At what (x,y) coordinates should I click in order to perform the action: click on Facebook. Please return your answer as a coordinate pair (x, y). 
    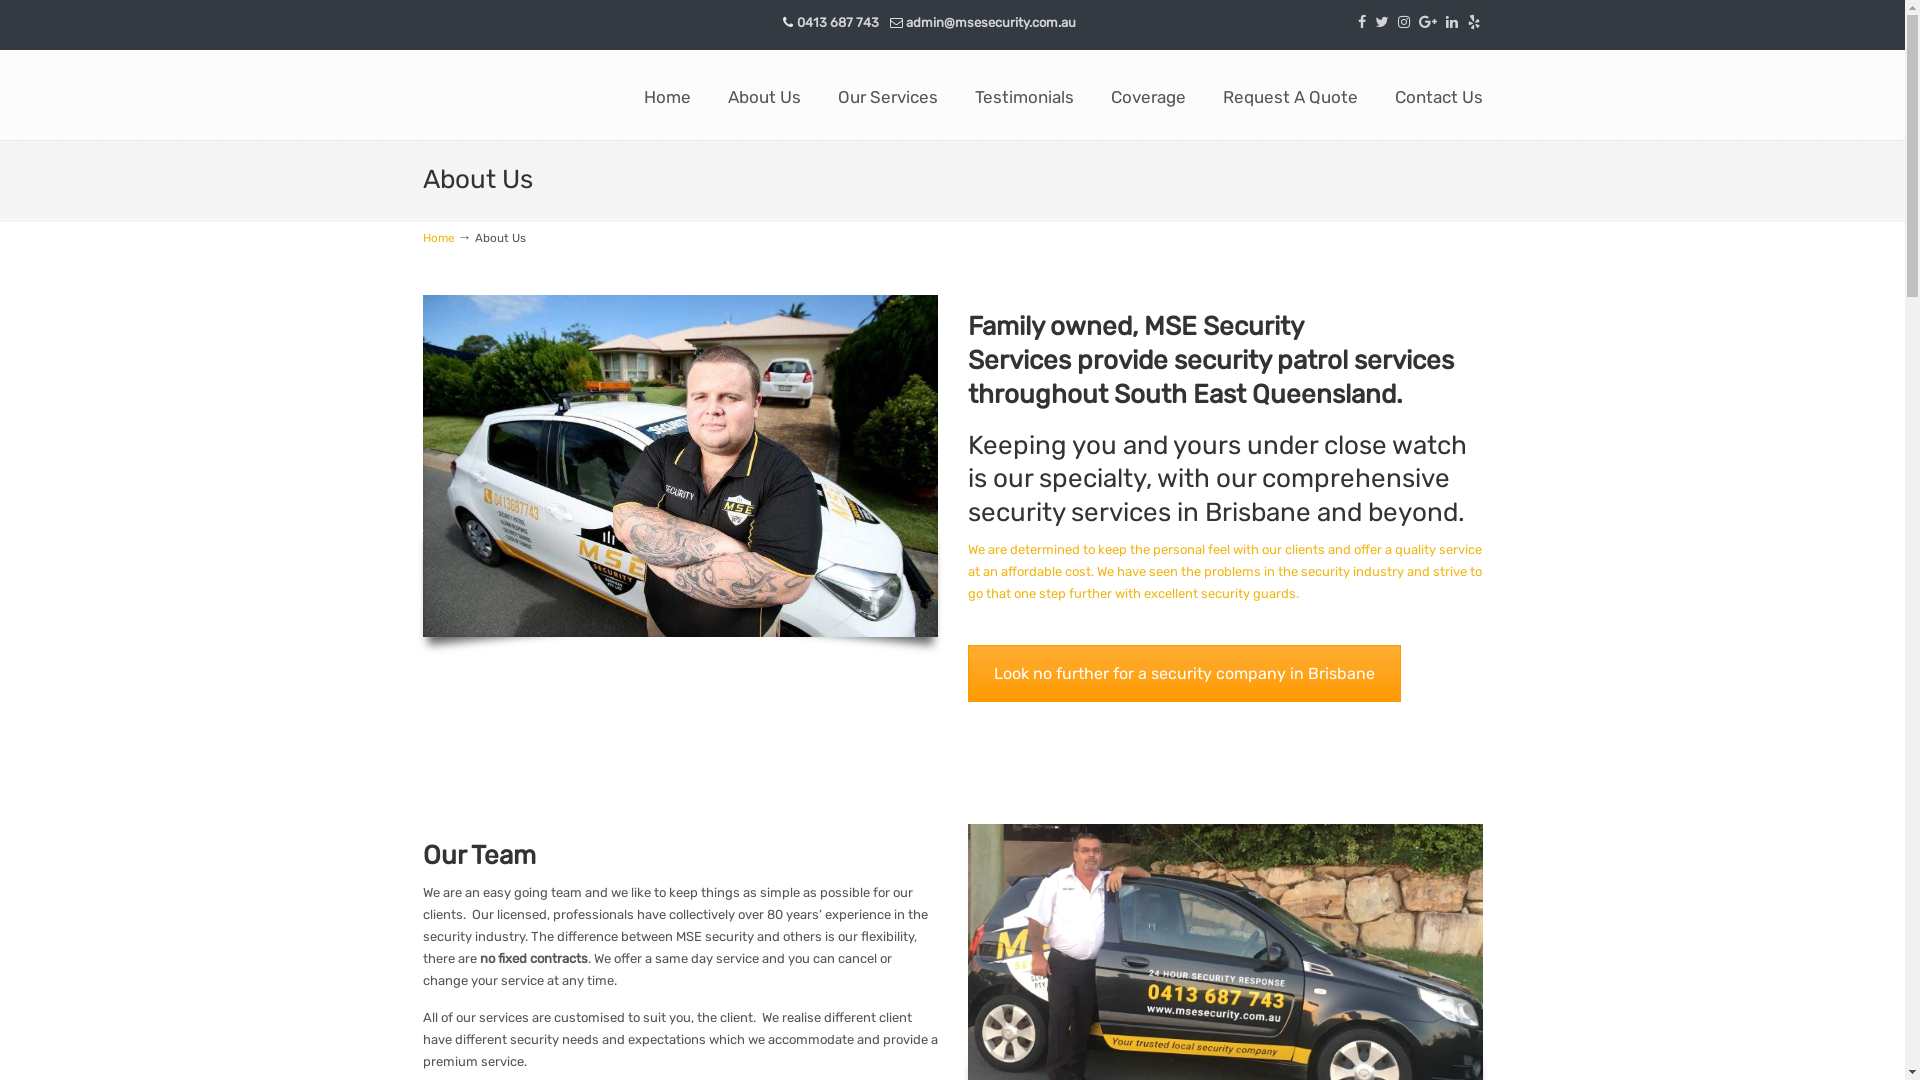
    Looking at the image, I should click on (1362, 22).